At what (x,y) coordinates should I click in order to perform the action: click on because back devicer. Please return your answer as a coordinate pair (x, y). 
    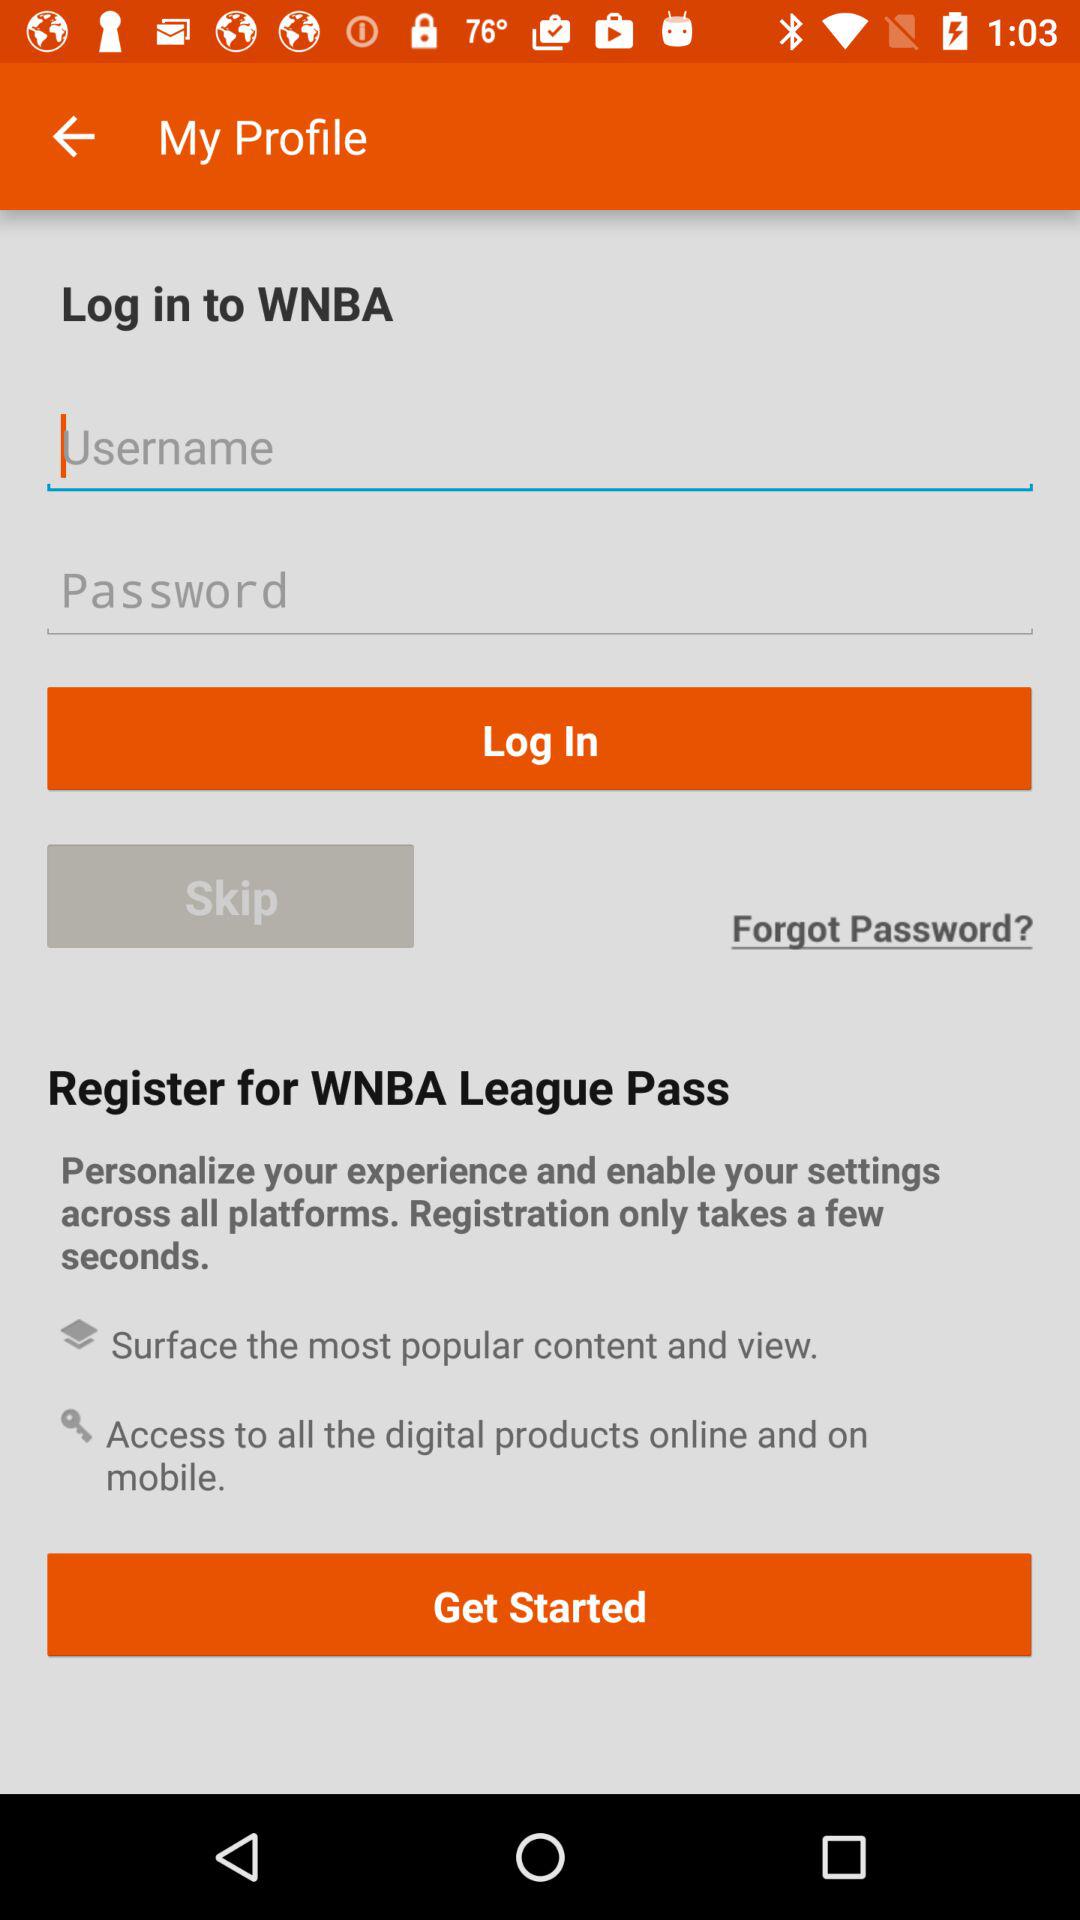
    Looking at the image, I should click on (540, 446).